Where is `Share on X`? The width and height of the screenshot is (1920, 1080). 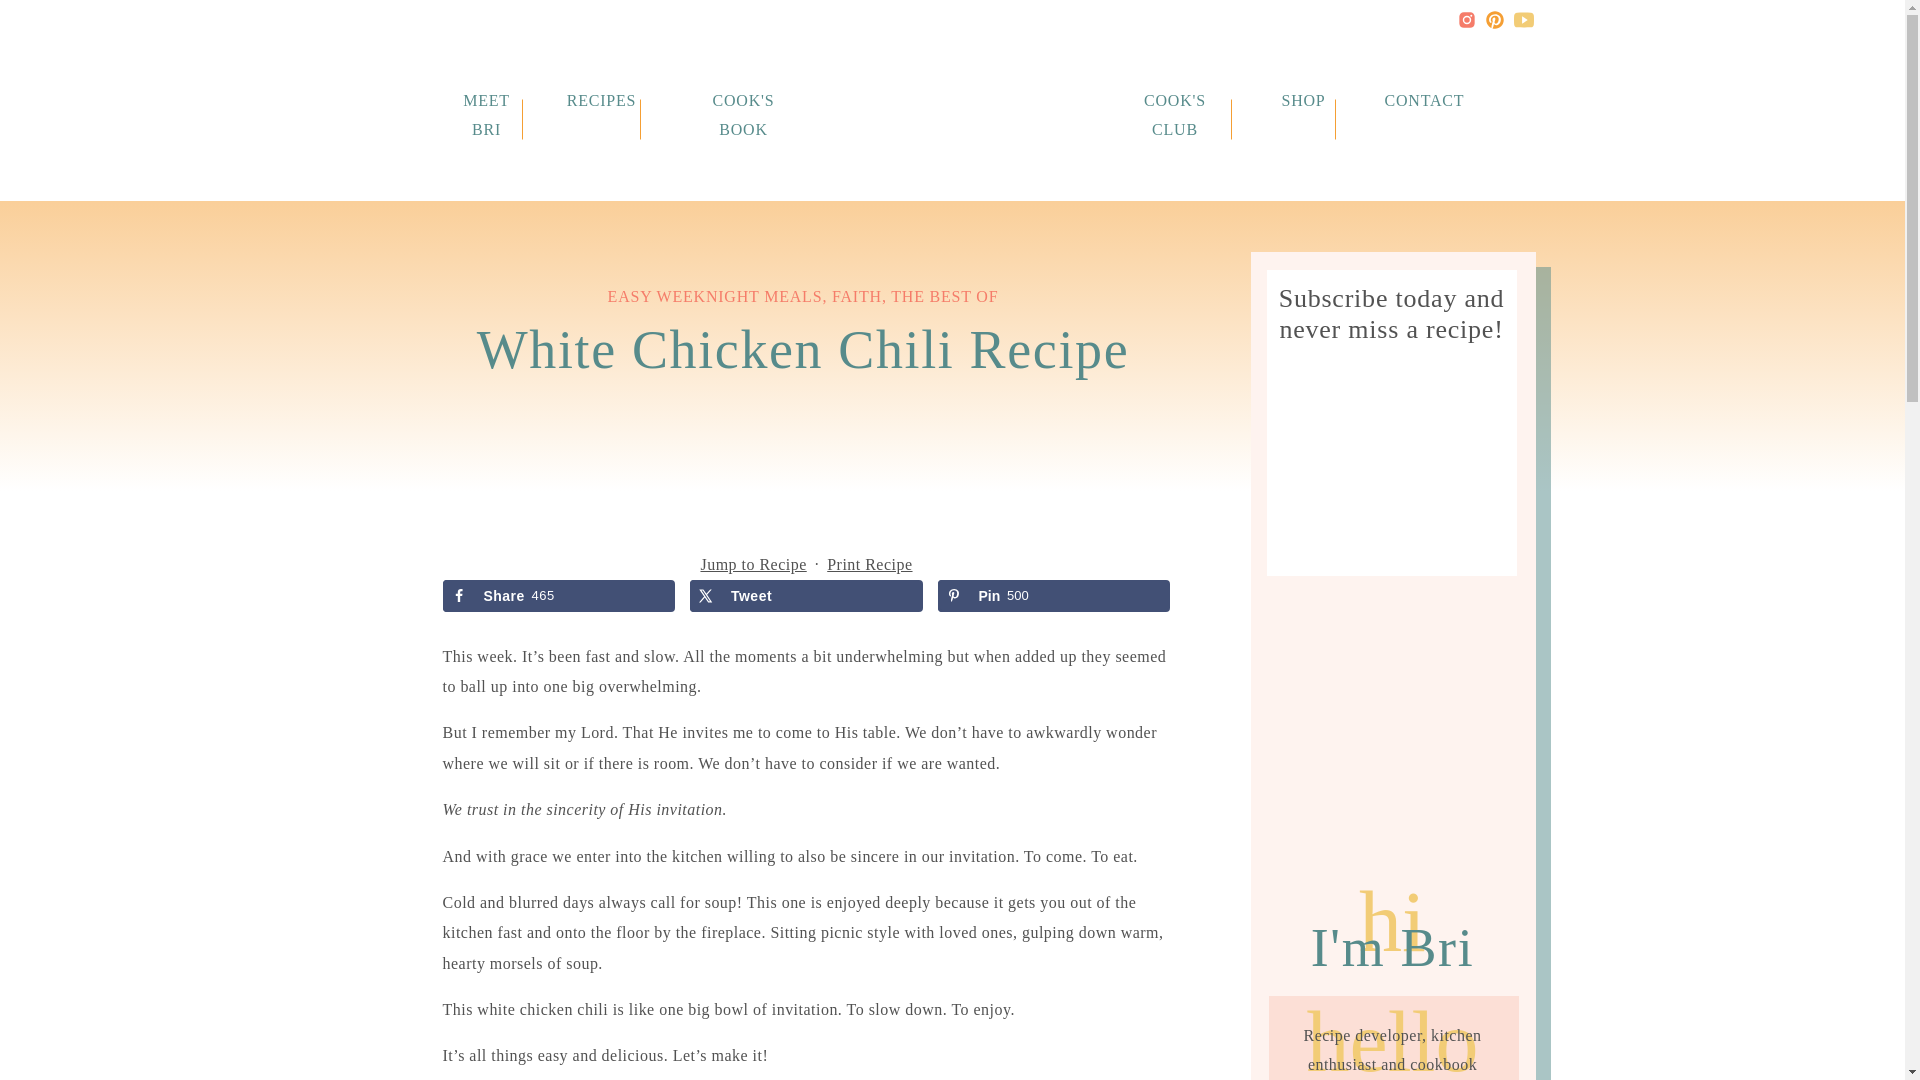
Share on X is located at coordinates (806, 596).